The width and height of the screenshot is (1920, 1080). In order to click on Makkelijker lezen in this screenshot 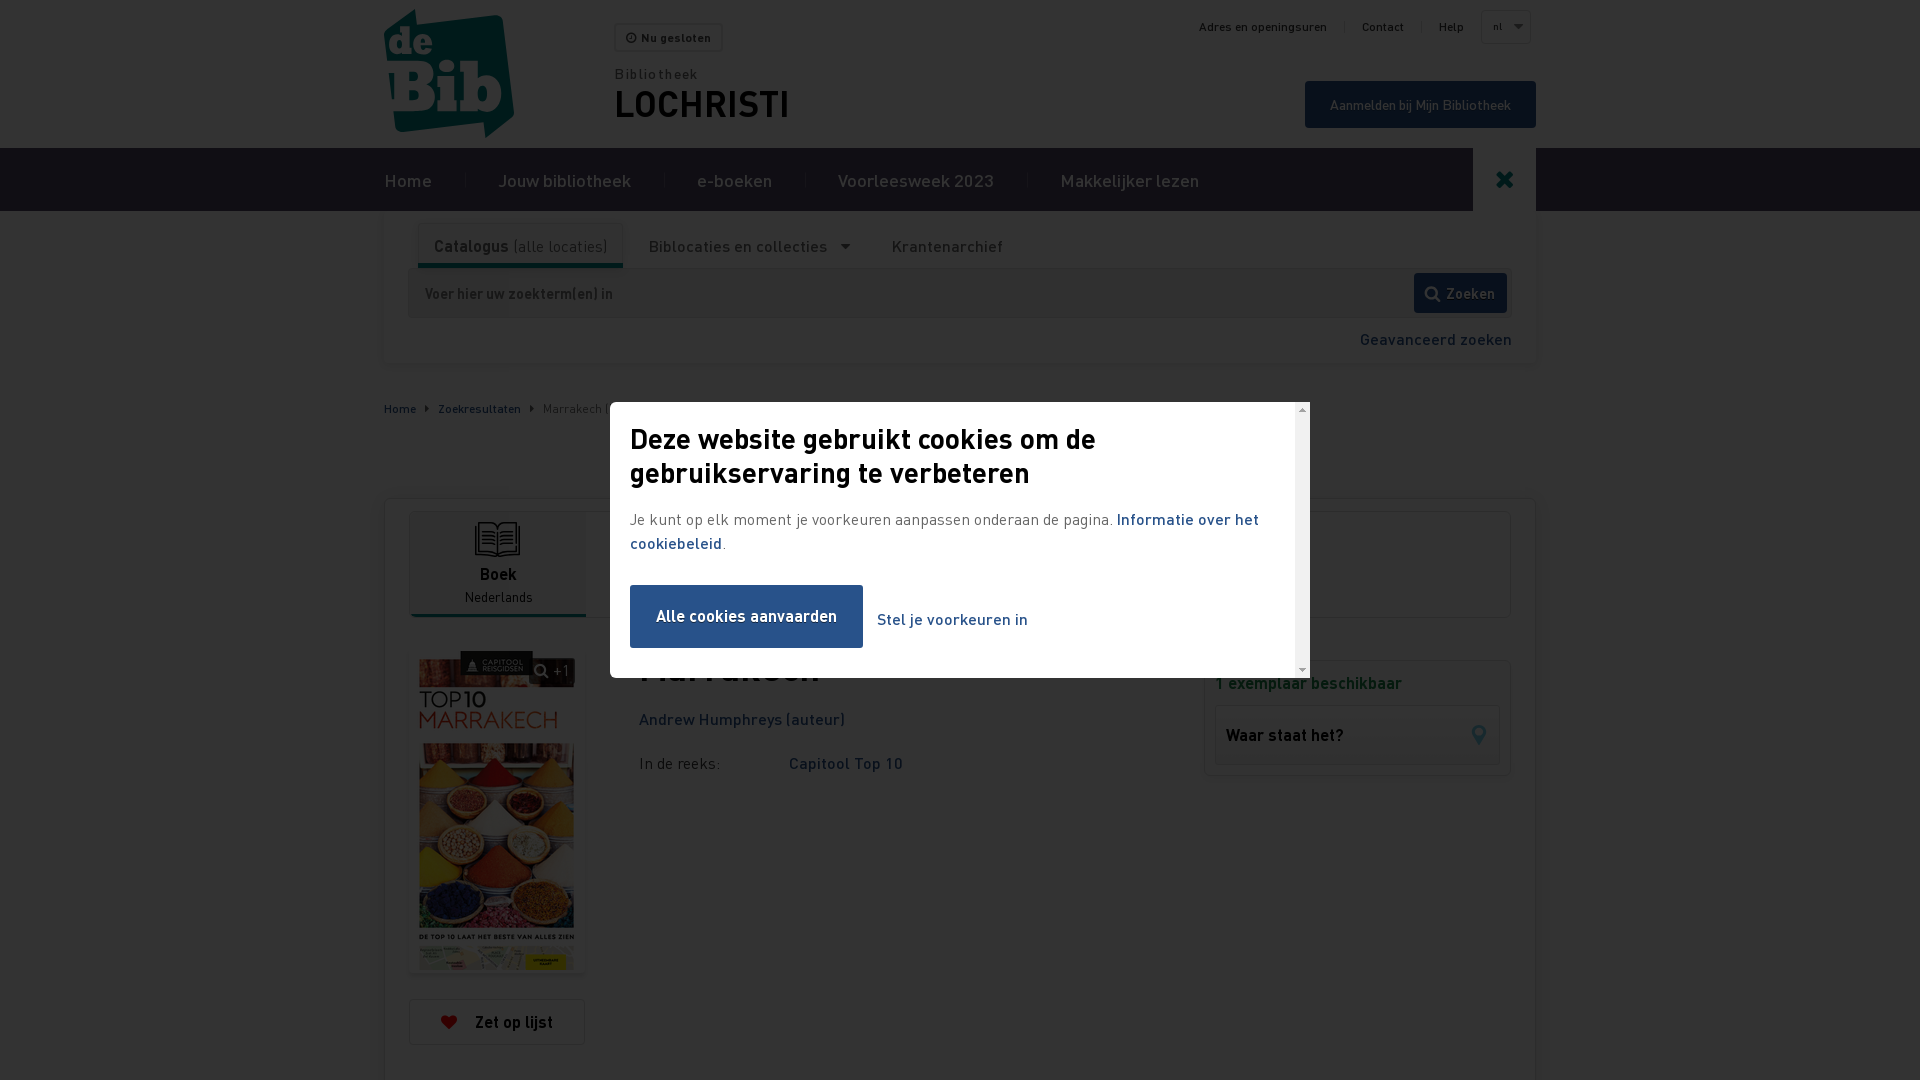, I will do `click(1130, 180)`.